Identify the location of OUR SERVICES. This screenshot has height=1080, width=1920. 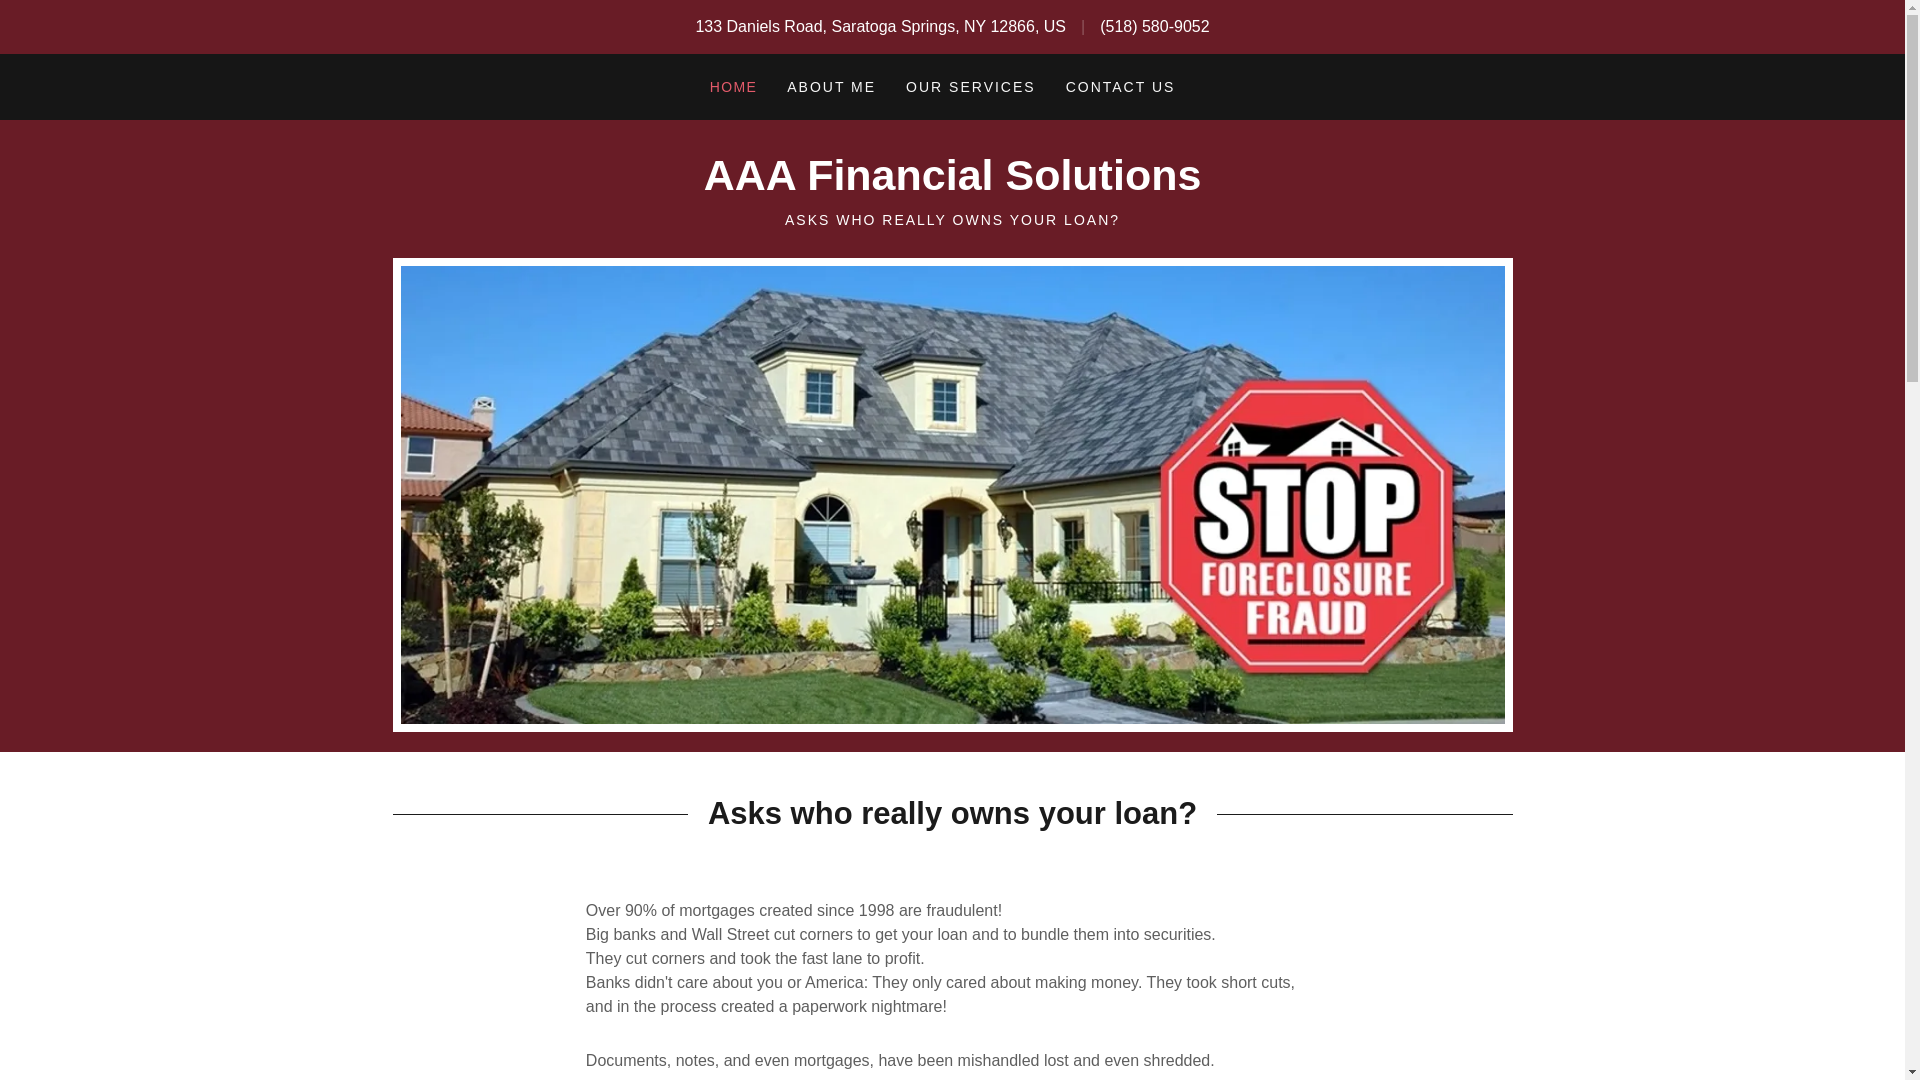
(971, 87).